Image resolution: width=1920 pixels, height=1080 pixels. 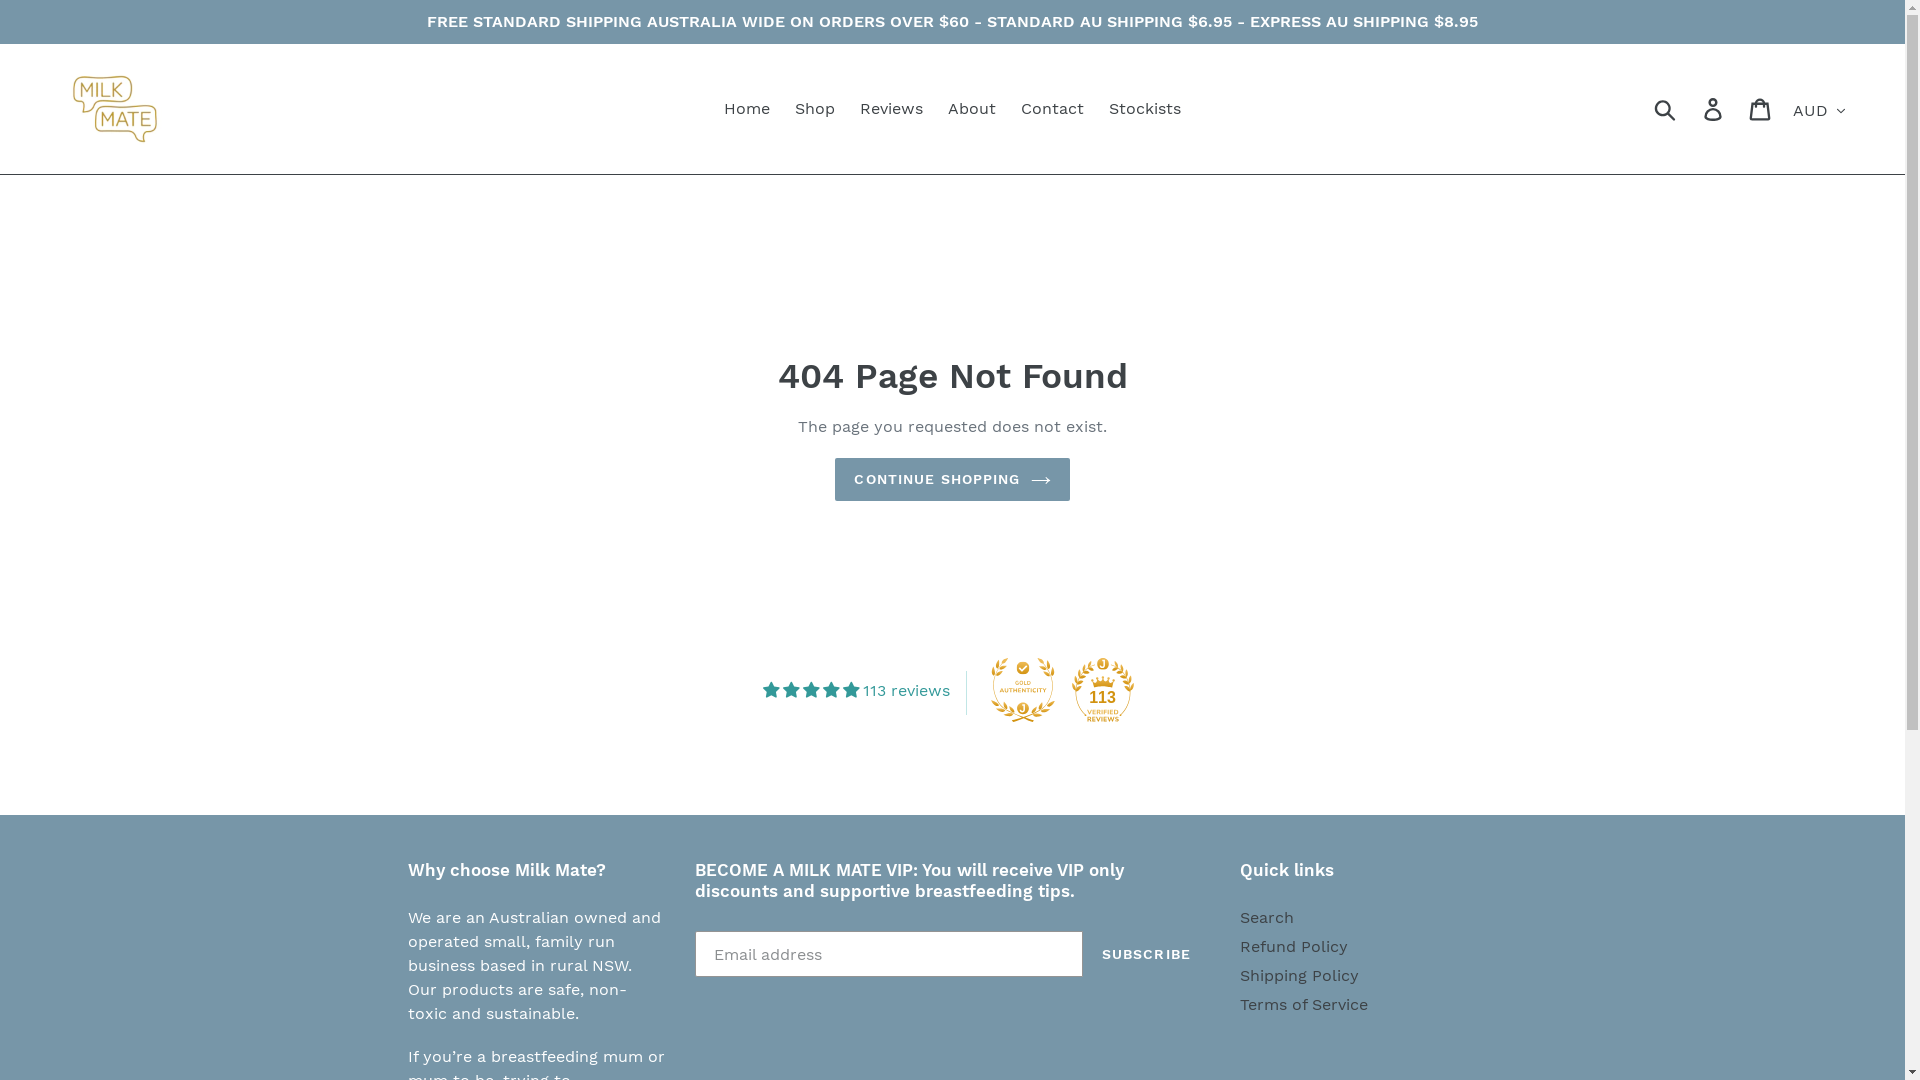 What do you see at coordinates (1294, 946) in the screenshot?
I see `Refund Policy` at bounding box center [1294, 946].